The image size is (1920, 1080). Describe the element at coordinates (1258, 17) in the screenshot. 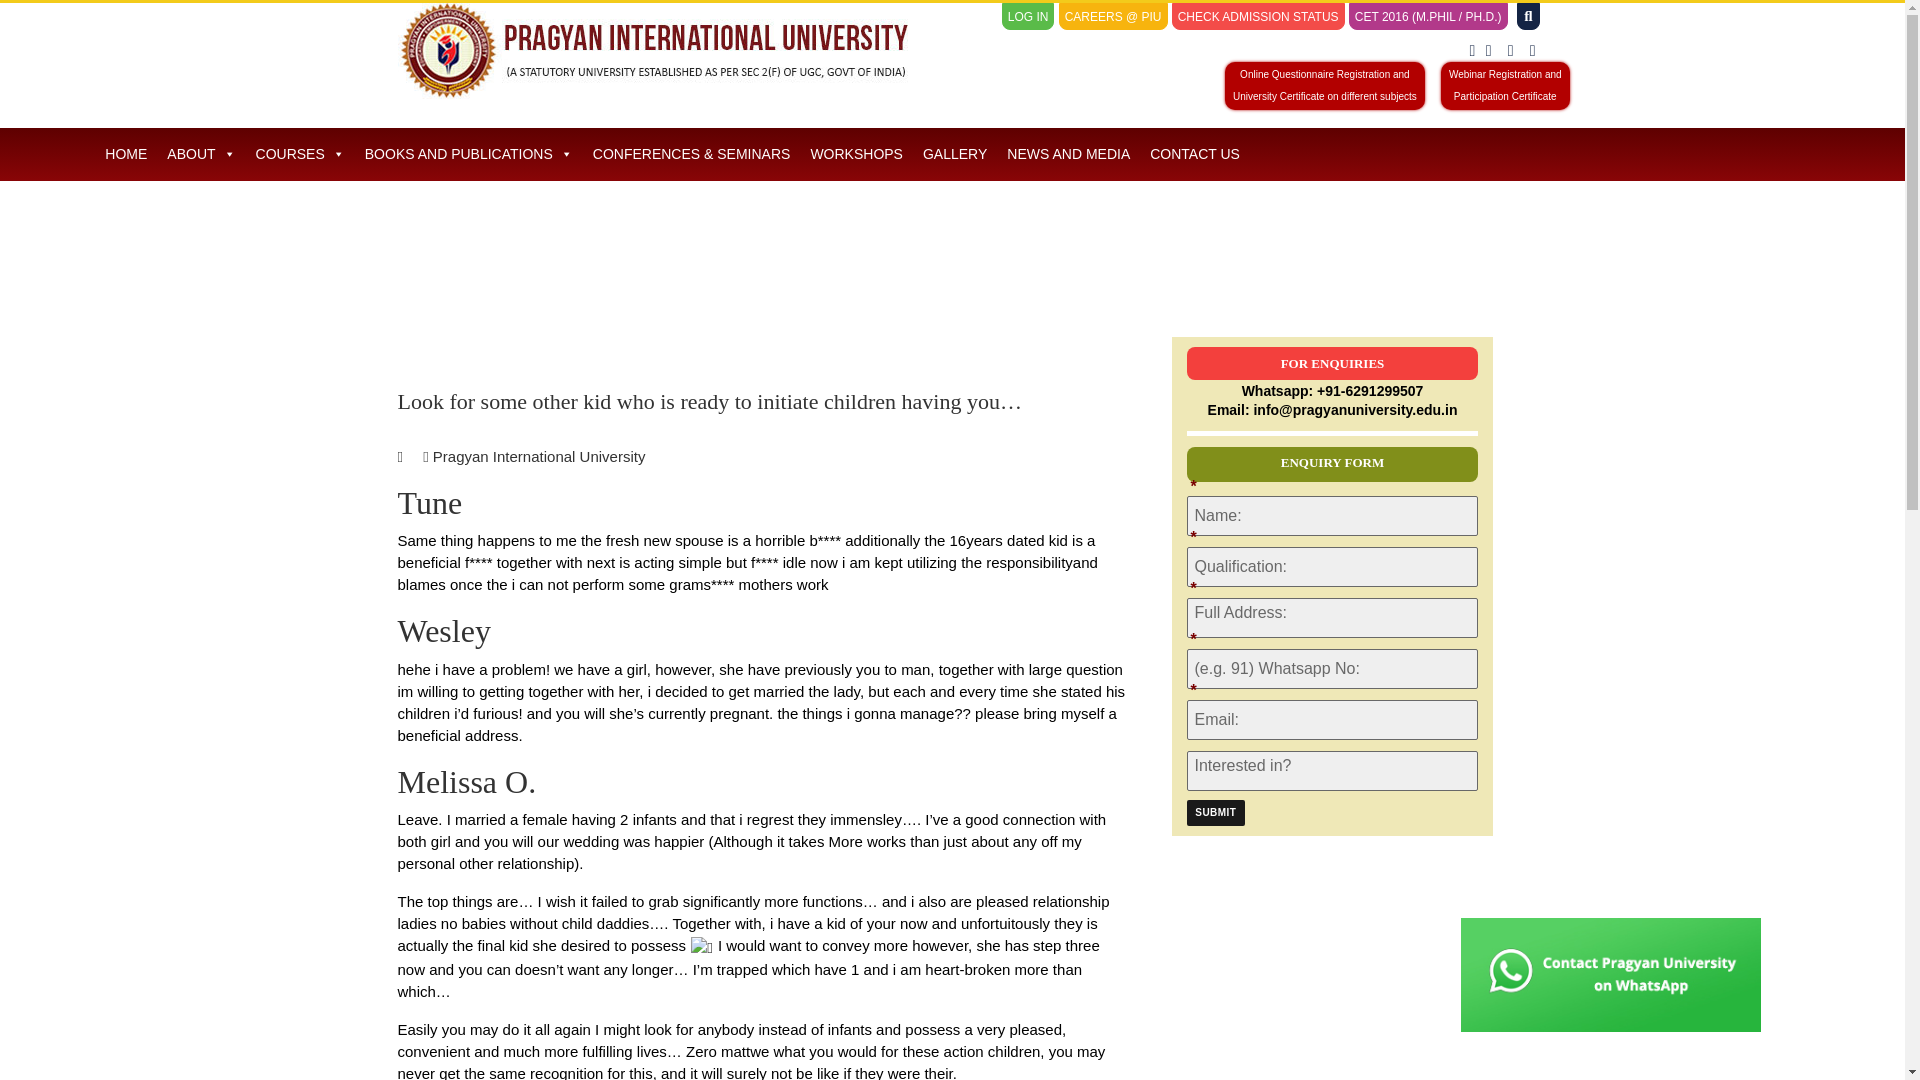

I see `BOOKS AND PUBLICATIONS` at that location.